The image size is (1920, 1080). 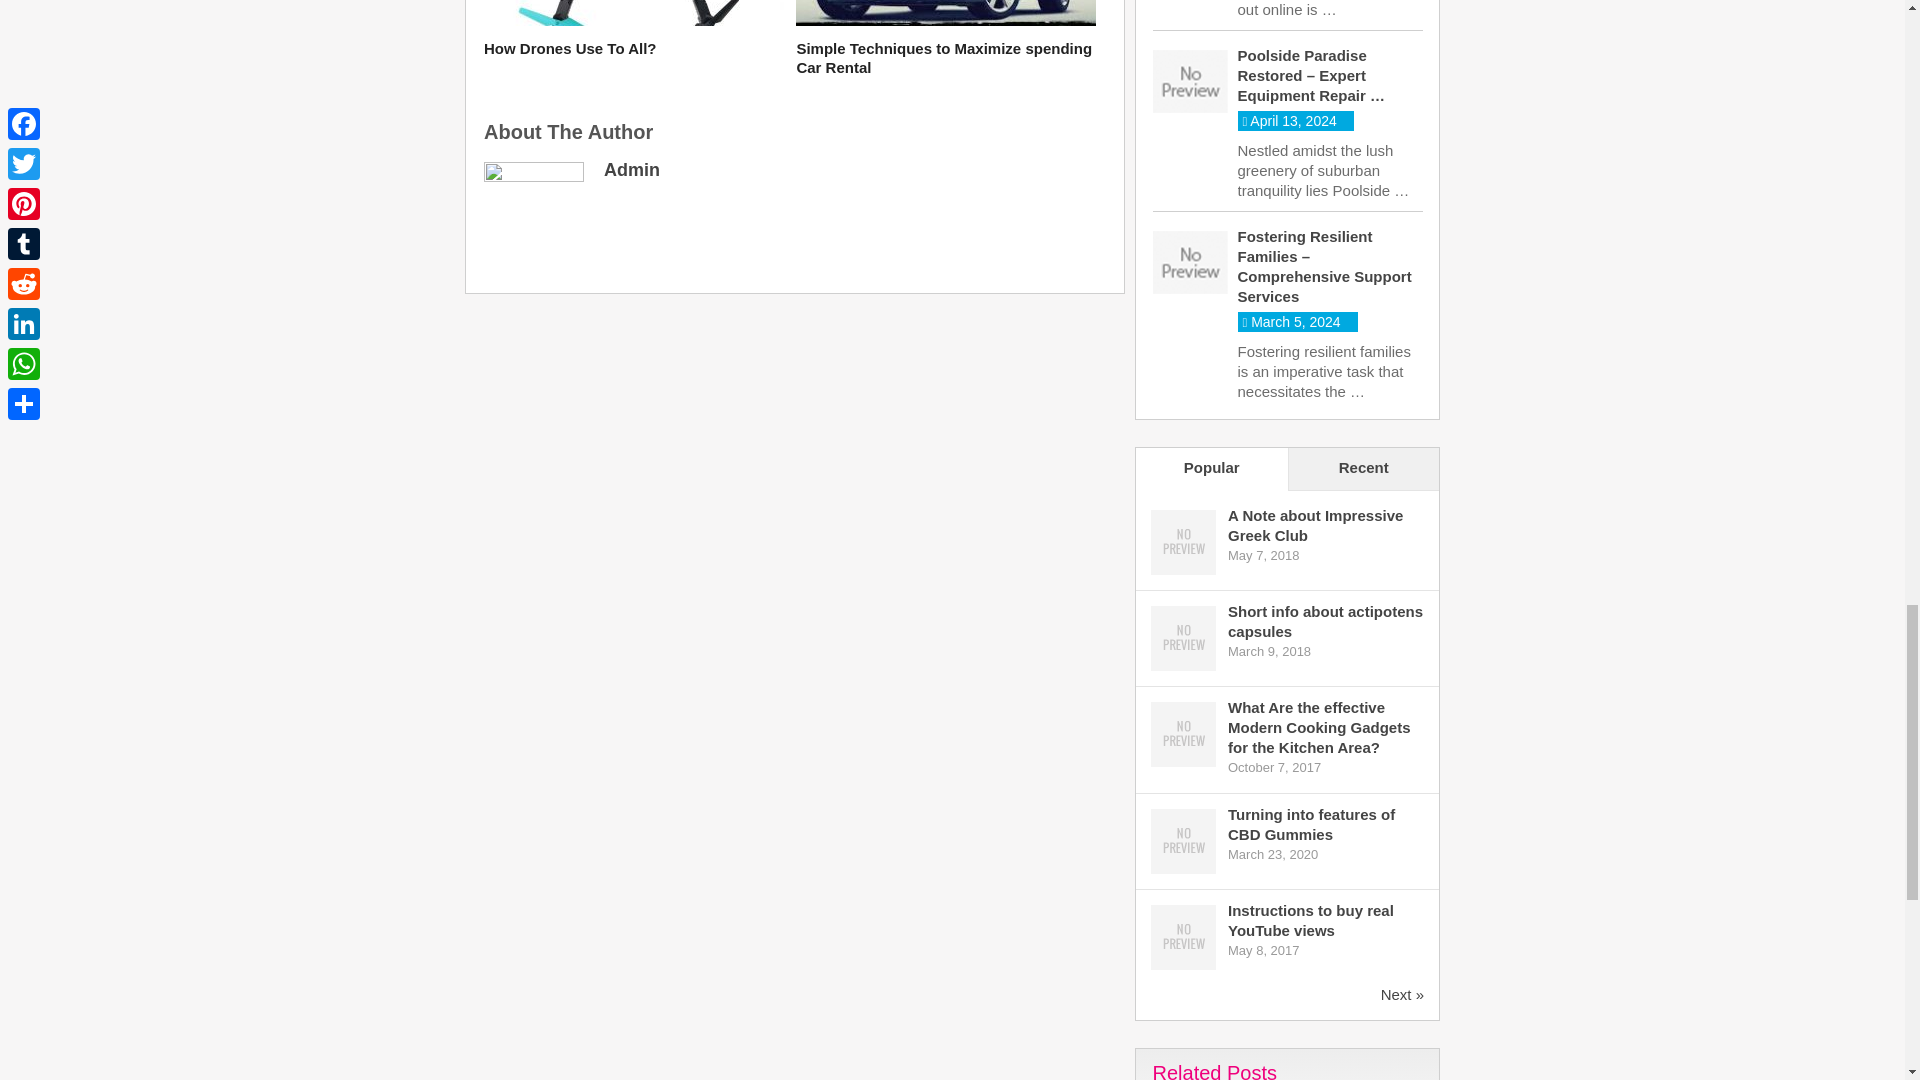 I want to click on Simple Techniques to Maximize spending Car Rental, so click(x=946, y=58).